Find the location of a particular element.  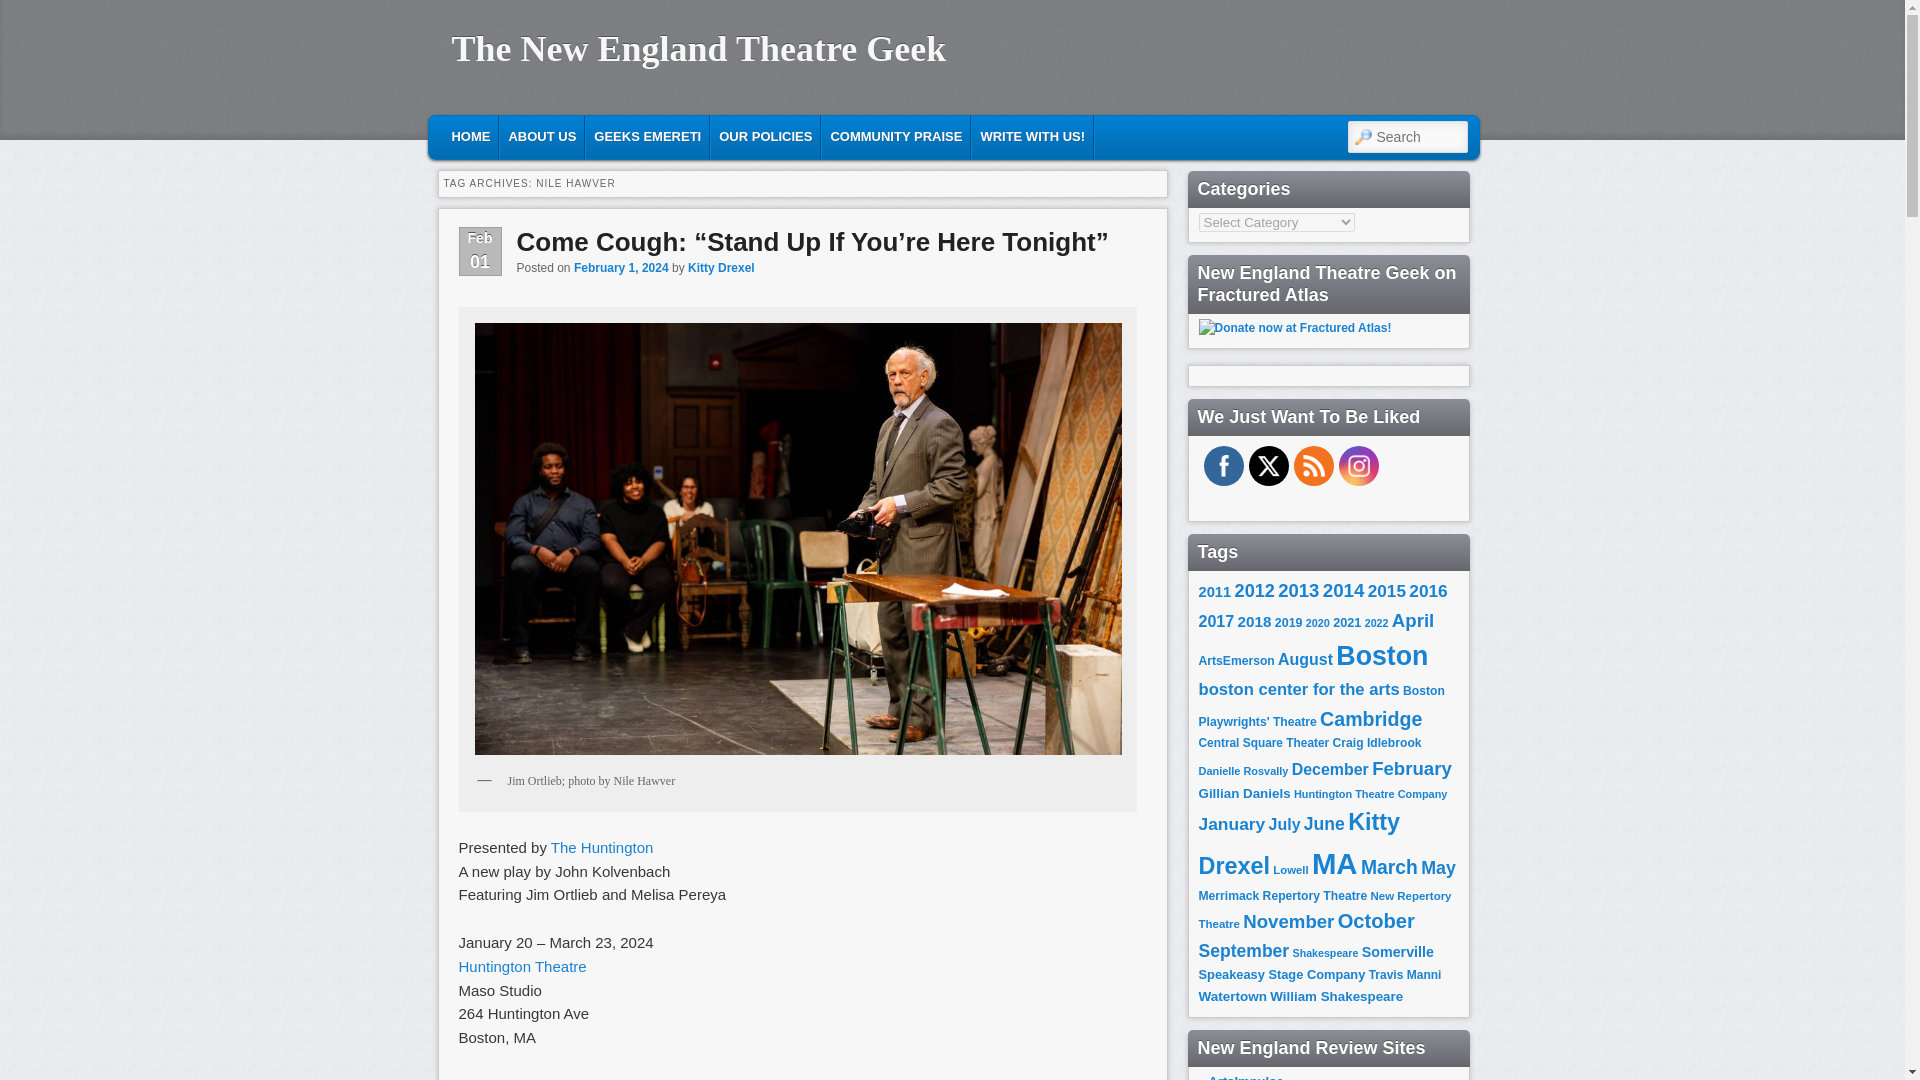

WRITE WITH US! is located at coordinates (1032, 136).